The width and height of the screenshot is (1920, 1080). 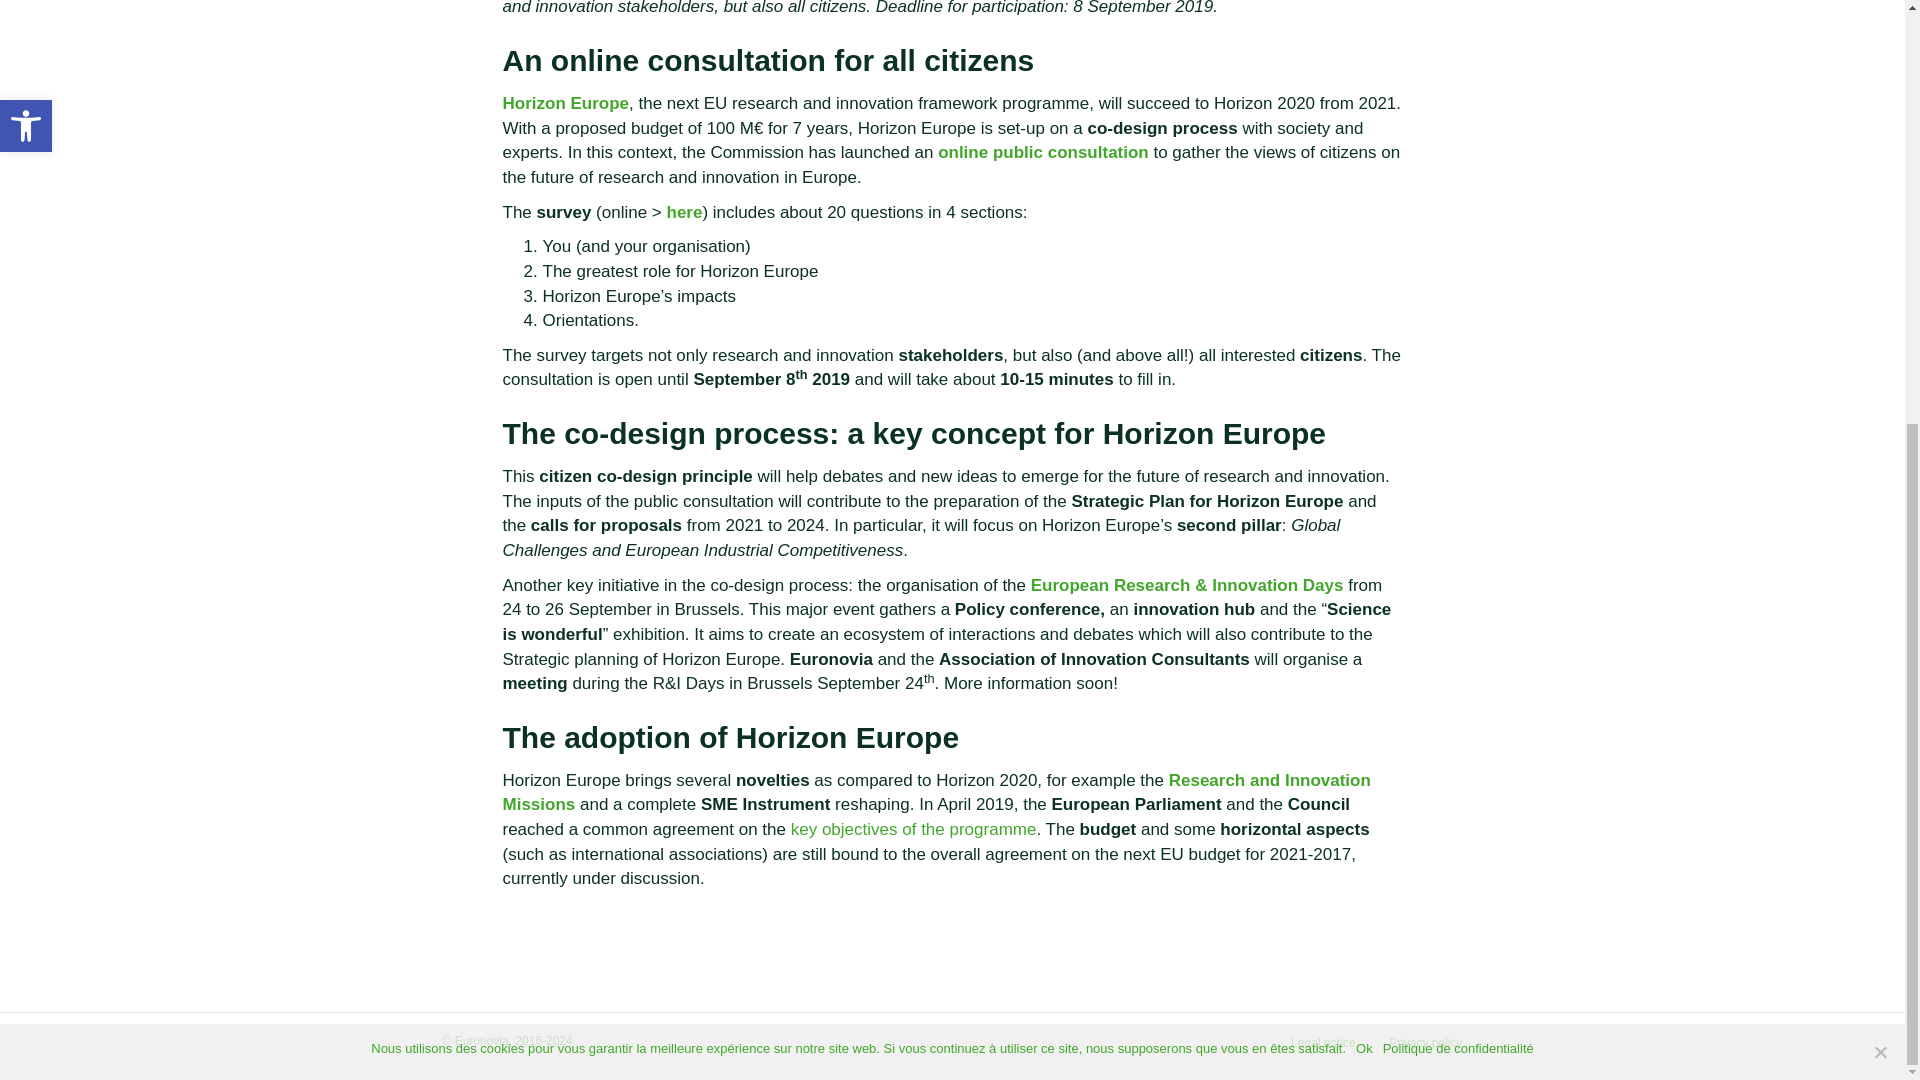 I want to click on Horizon Europe, so click(x=565, y=103).